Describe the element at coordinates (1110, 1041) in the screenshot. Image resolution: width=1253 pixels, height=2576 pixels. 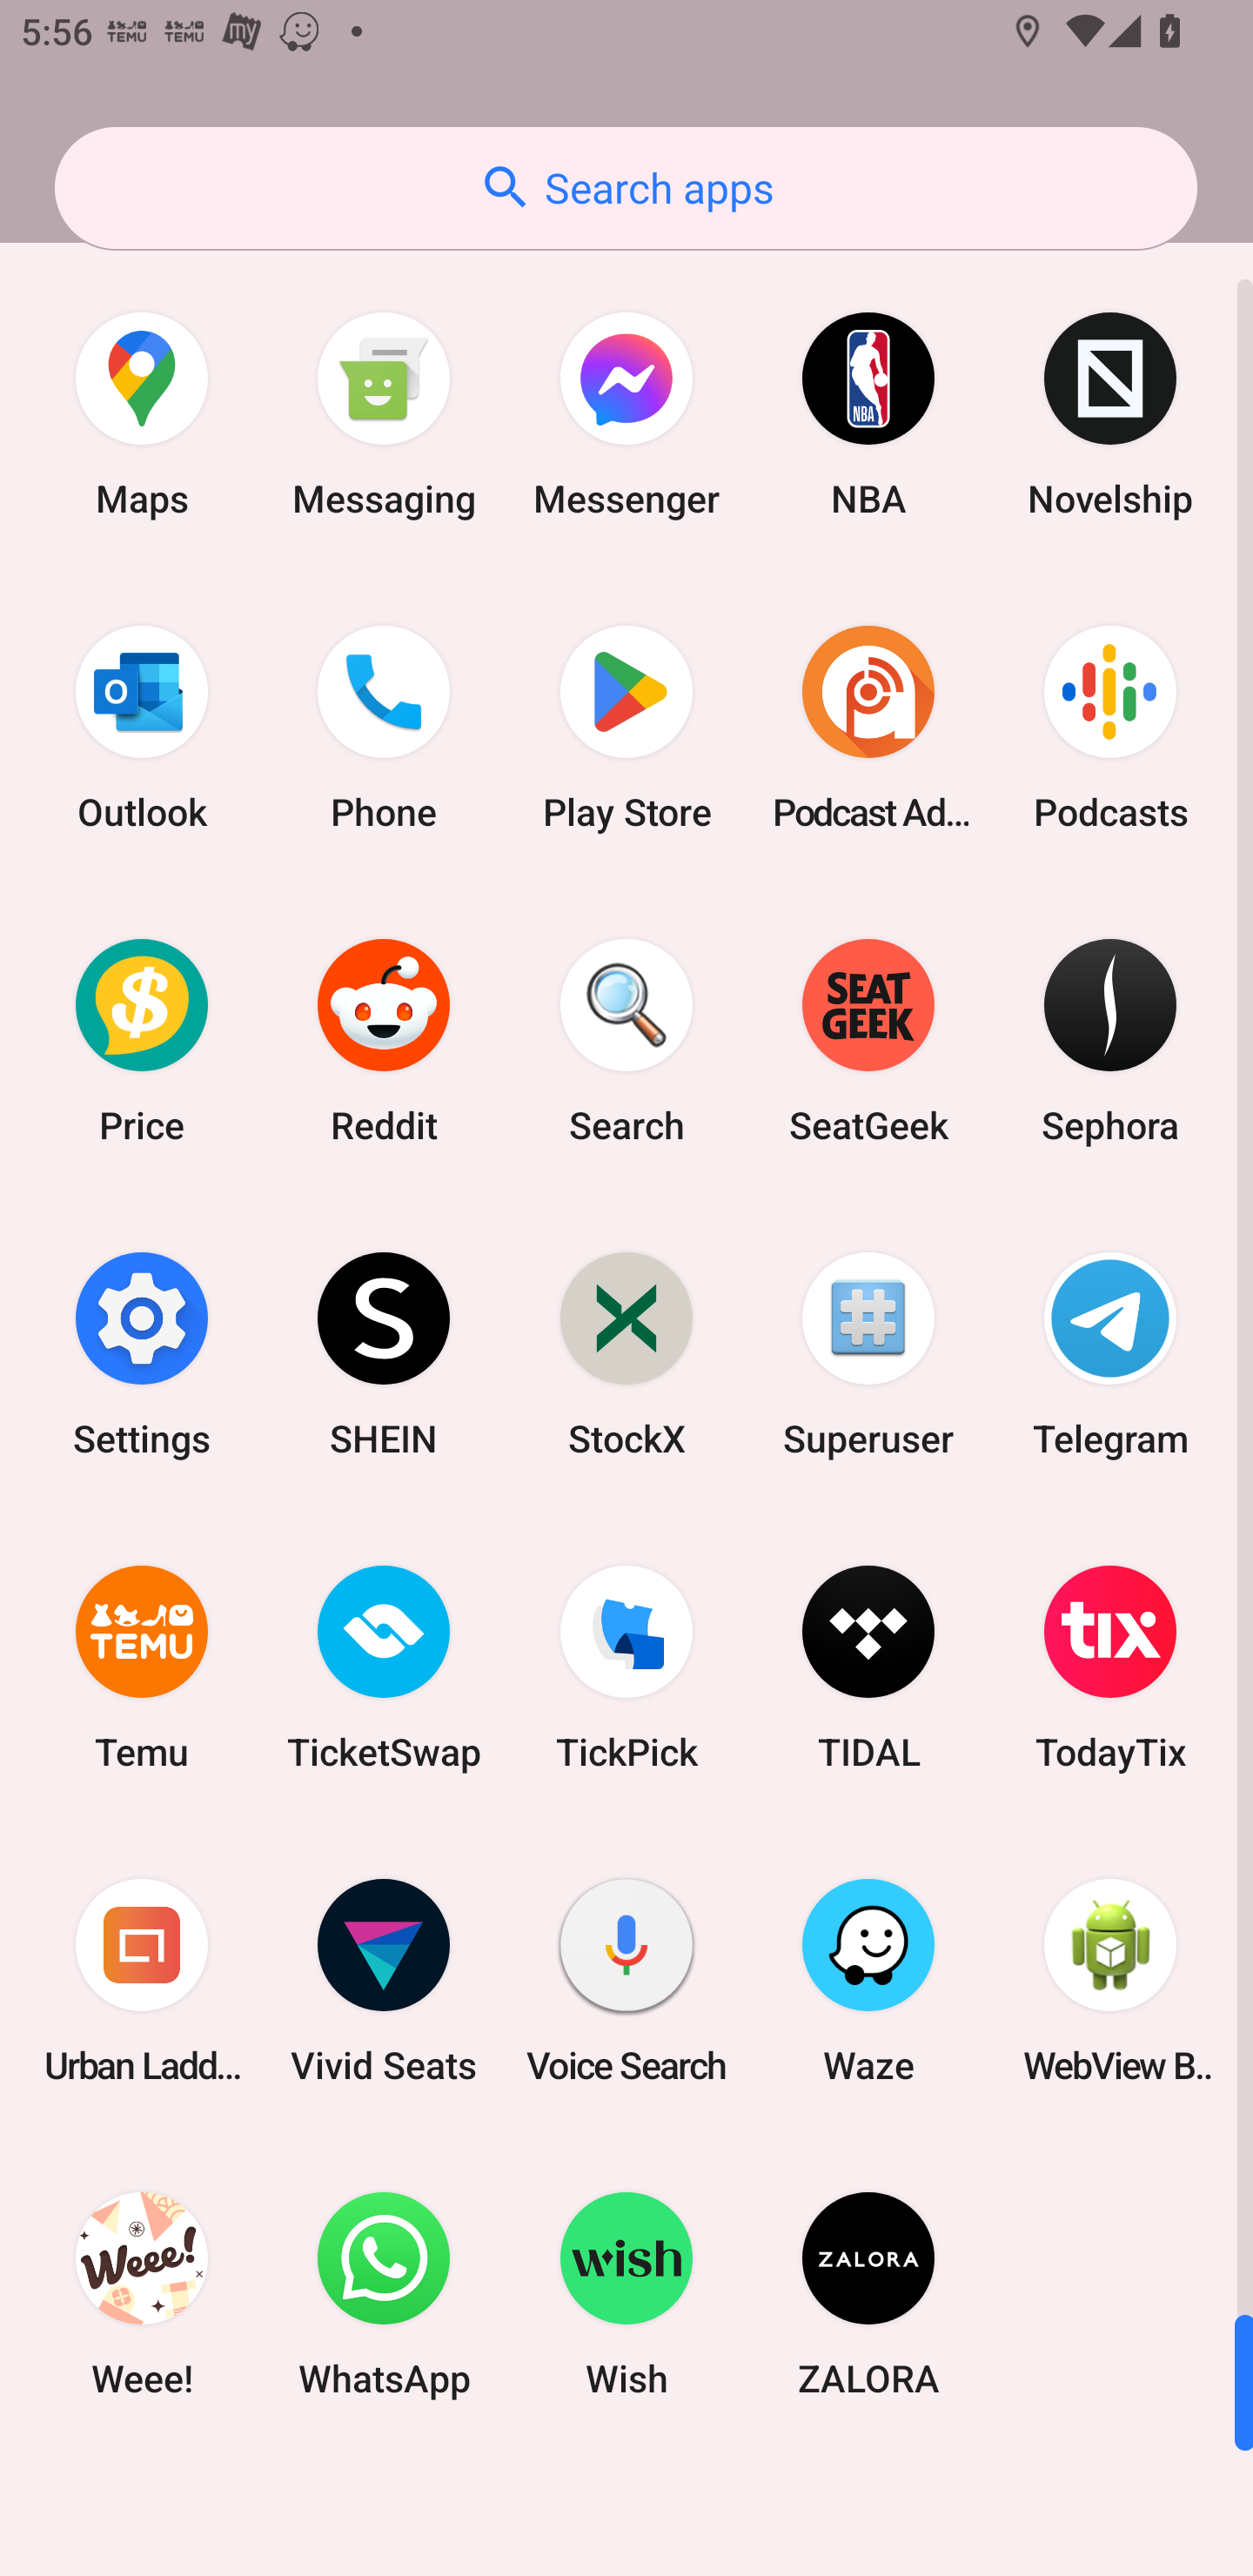
I see `Sephora` at that location.